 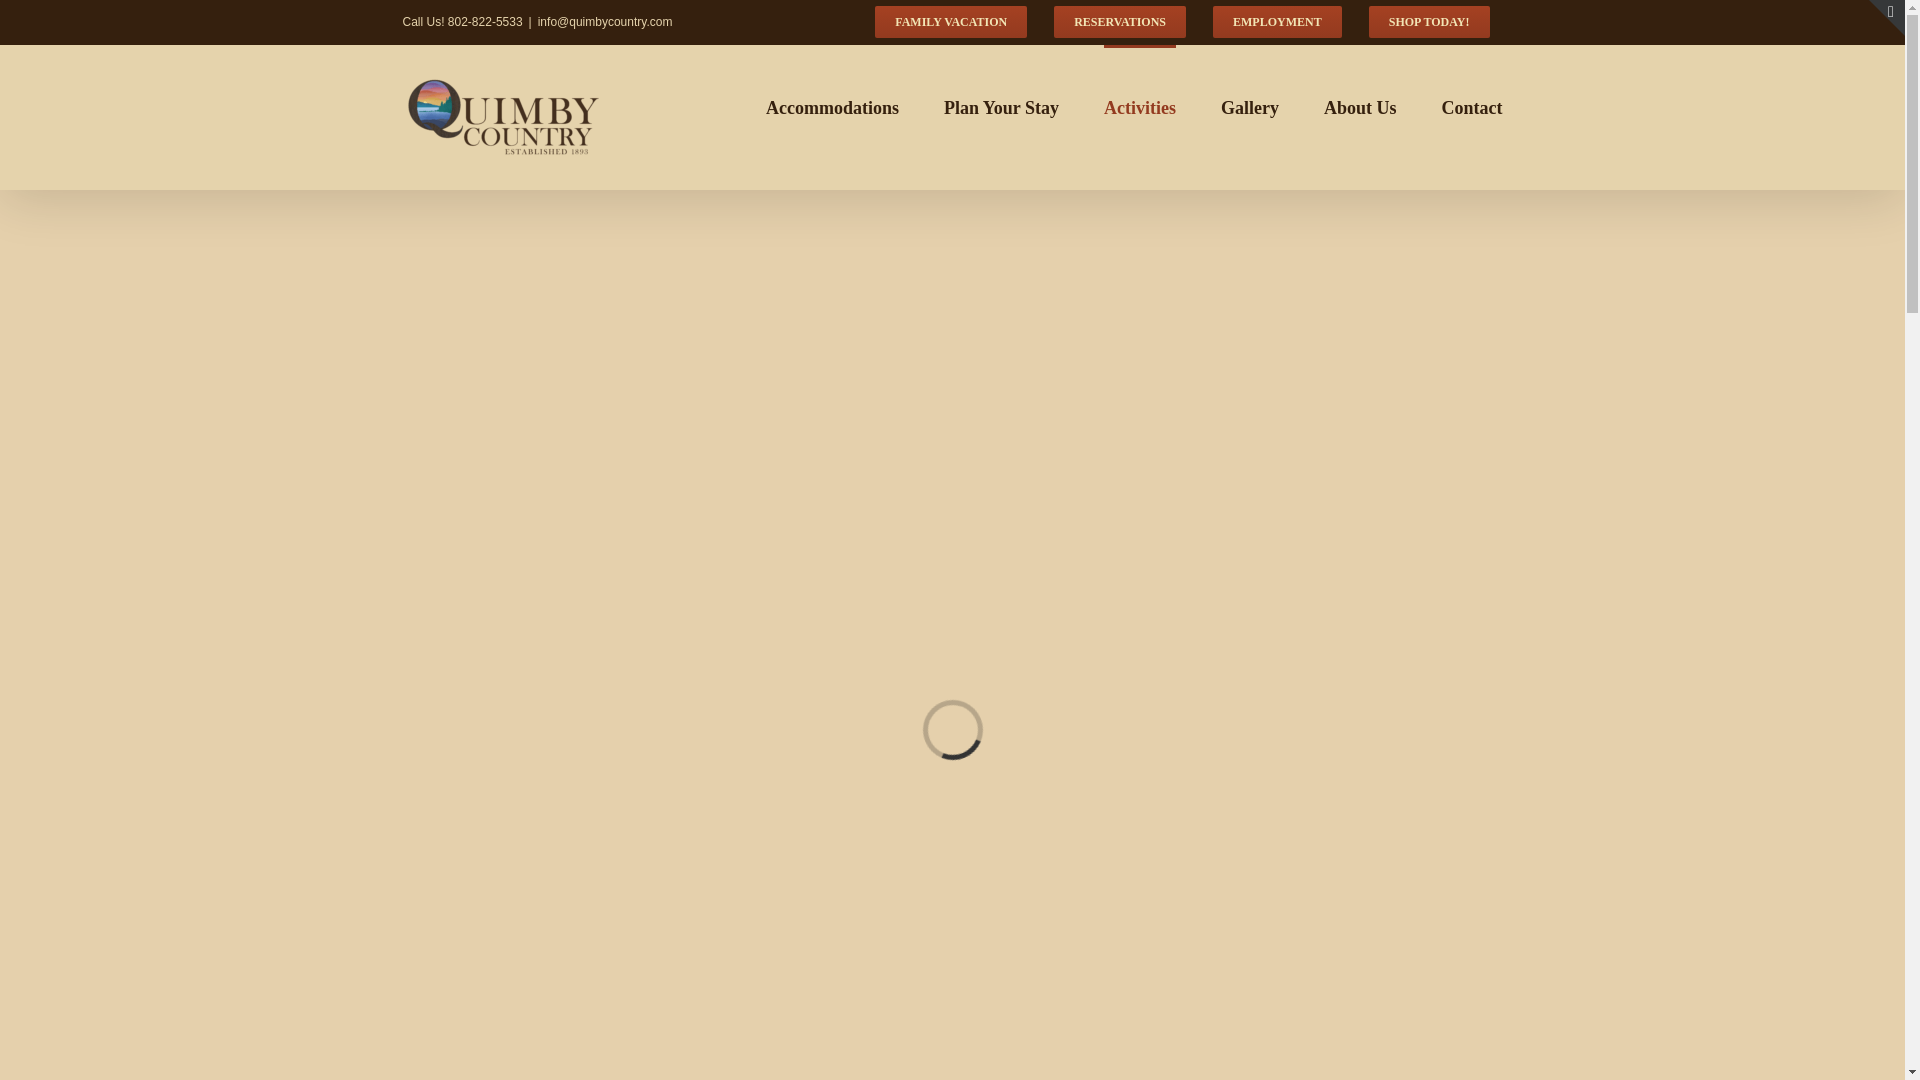 What do you see at coordinates (1429, 22) in the screenshot?
I see `SHOP TODAY!` at bounding box center [1429, 22].